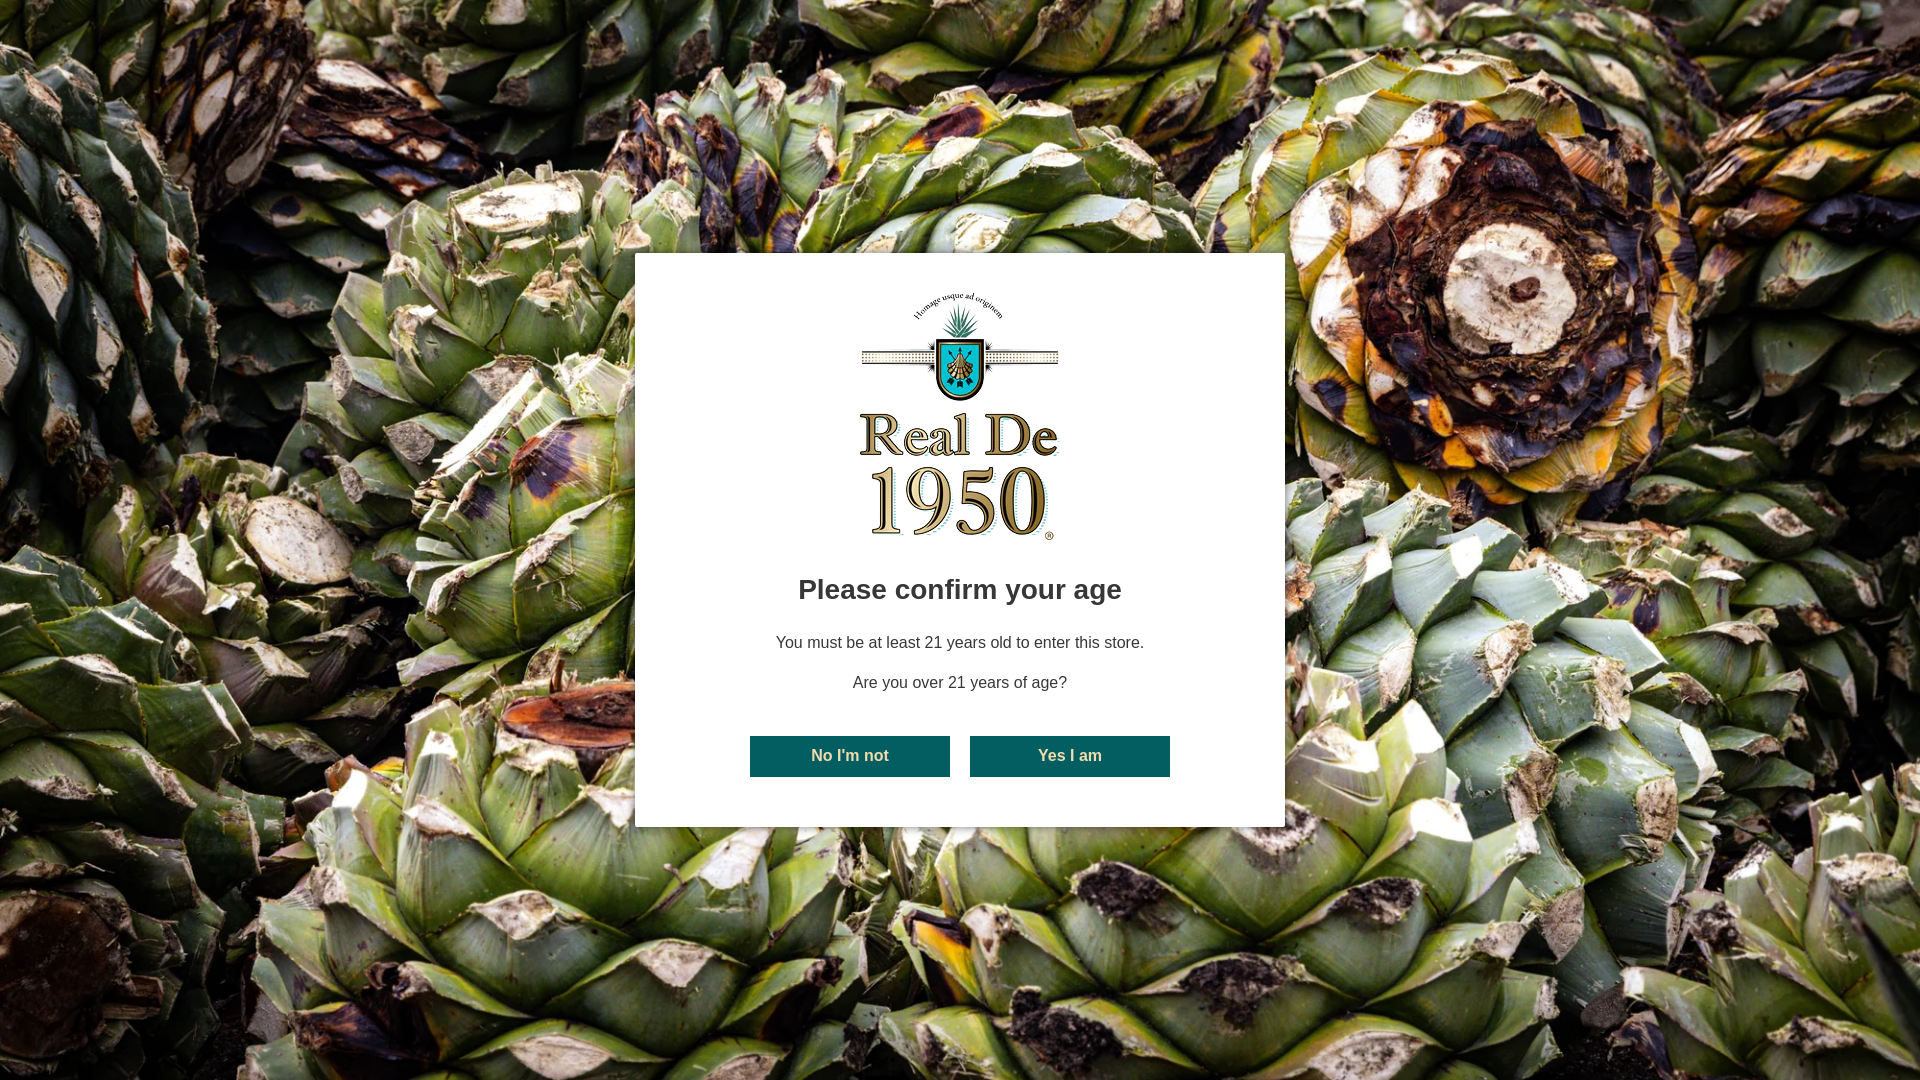 The height and width of the screenshot is (1080, 1920). What do you see at coordinates (900, 972) in the screenshot?
I see `Meta Pay` at bounding box center [900, 972].